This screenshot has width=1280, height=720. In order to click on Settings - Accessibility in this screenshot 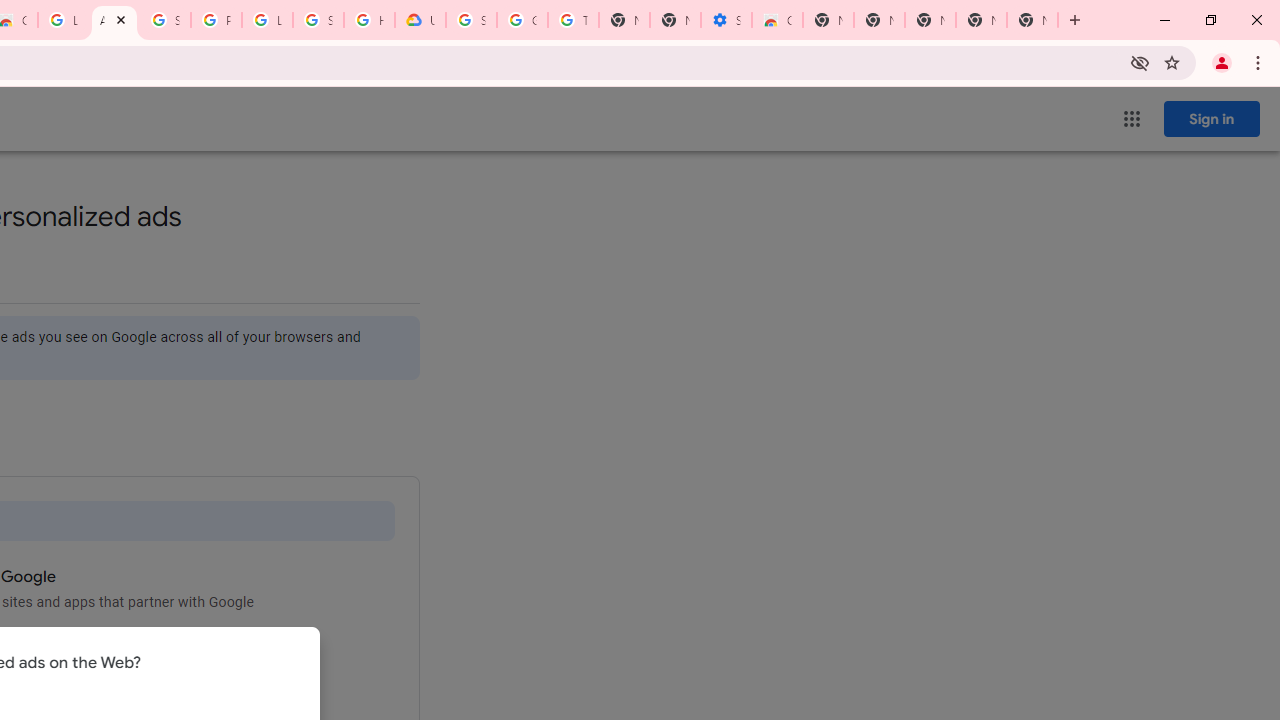, I will do `click(726, 20)`.